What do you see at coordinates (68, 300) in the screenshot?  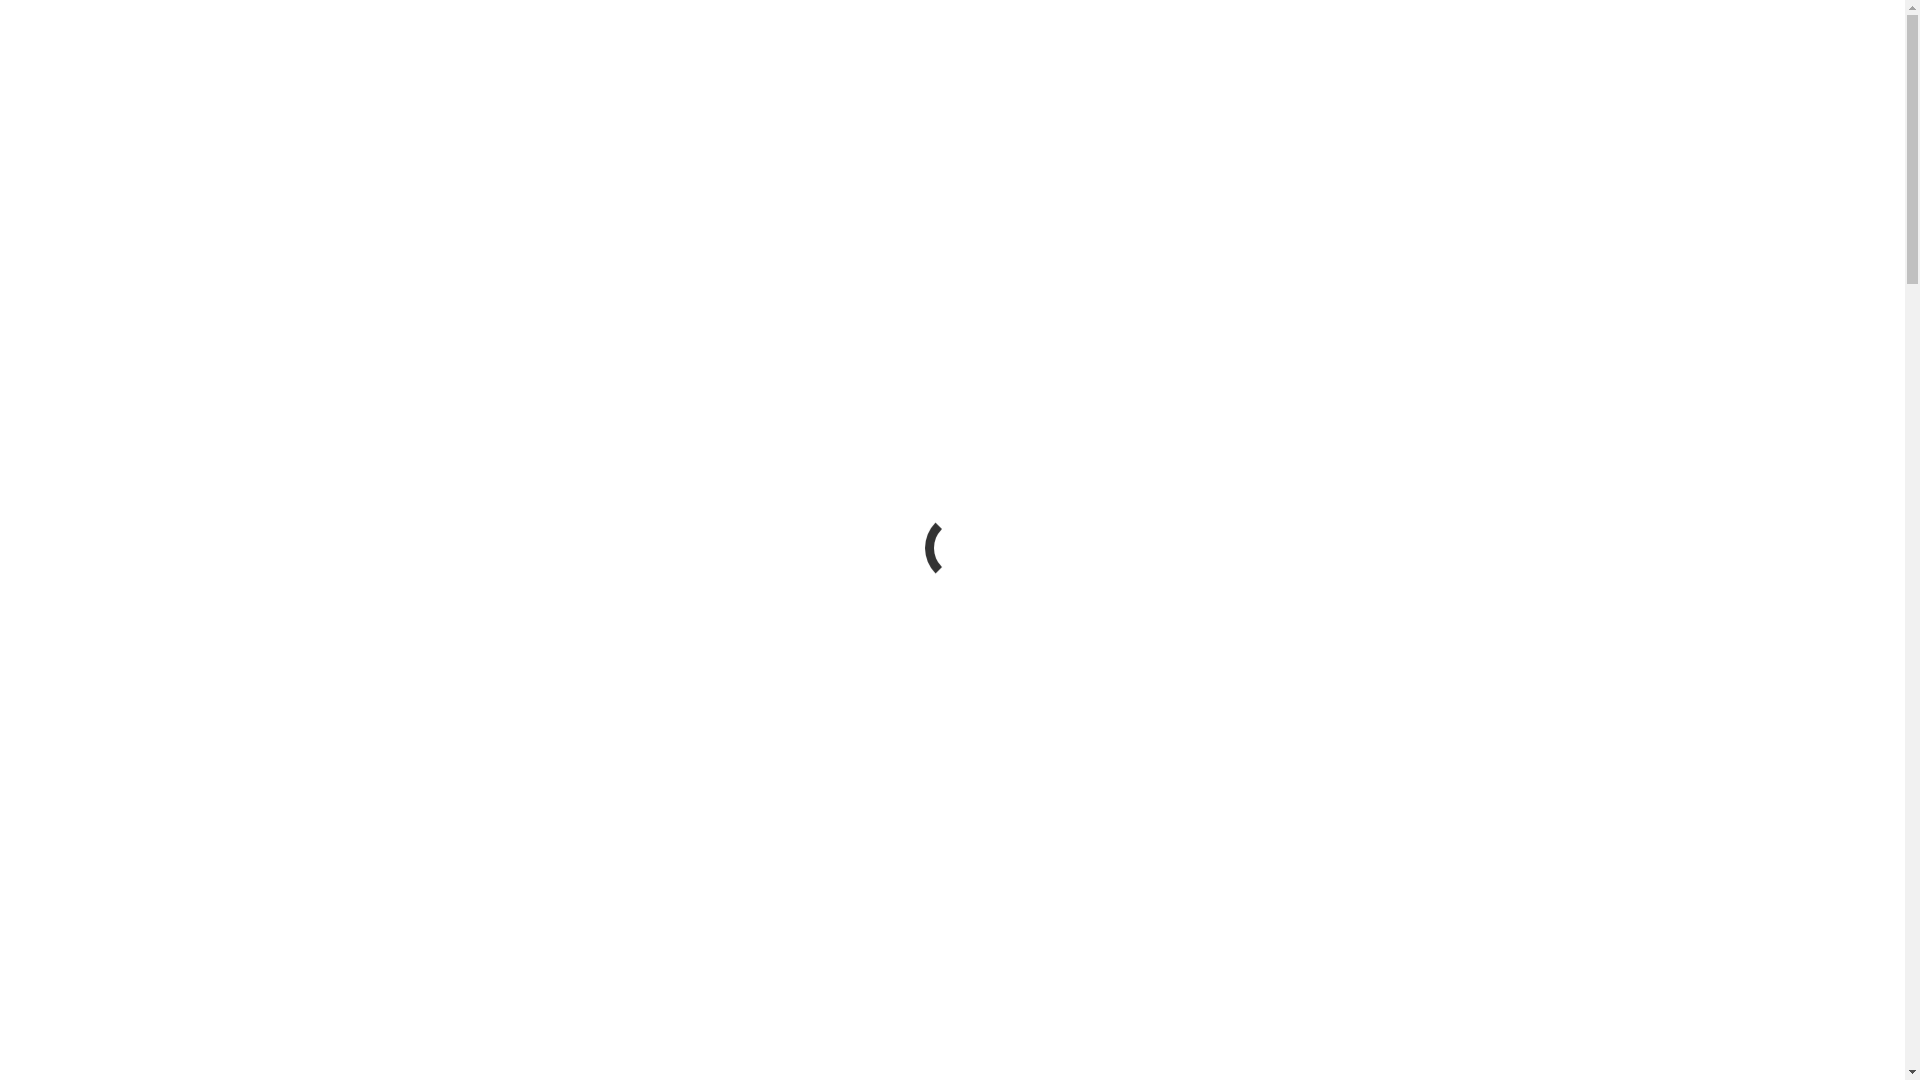 I see `Home` at bounding box center [68, 300].